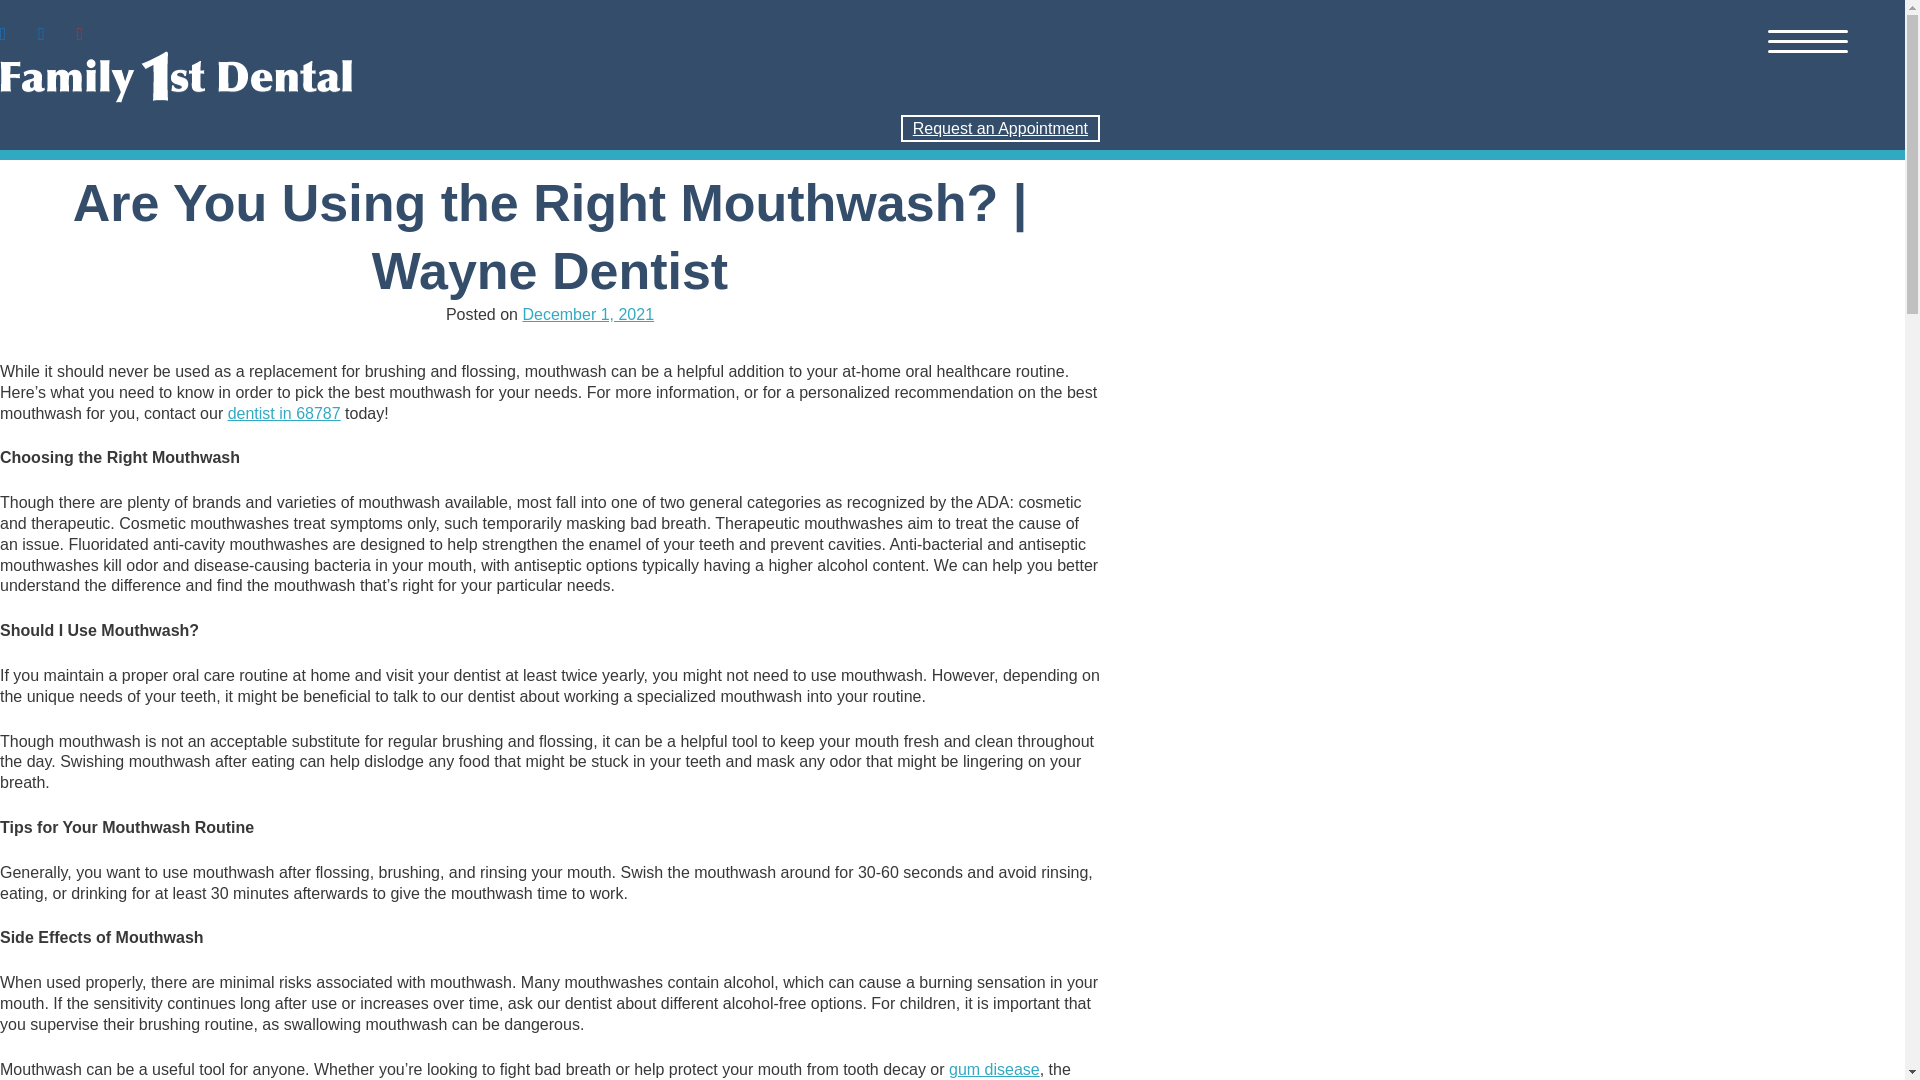  What do you see at coordinates (550, 76) in the screenshot?
I see `Family 1st Dental` at bounding box center [550, 76].